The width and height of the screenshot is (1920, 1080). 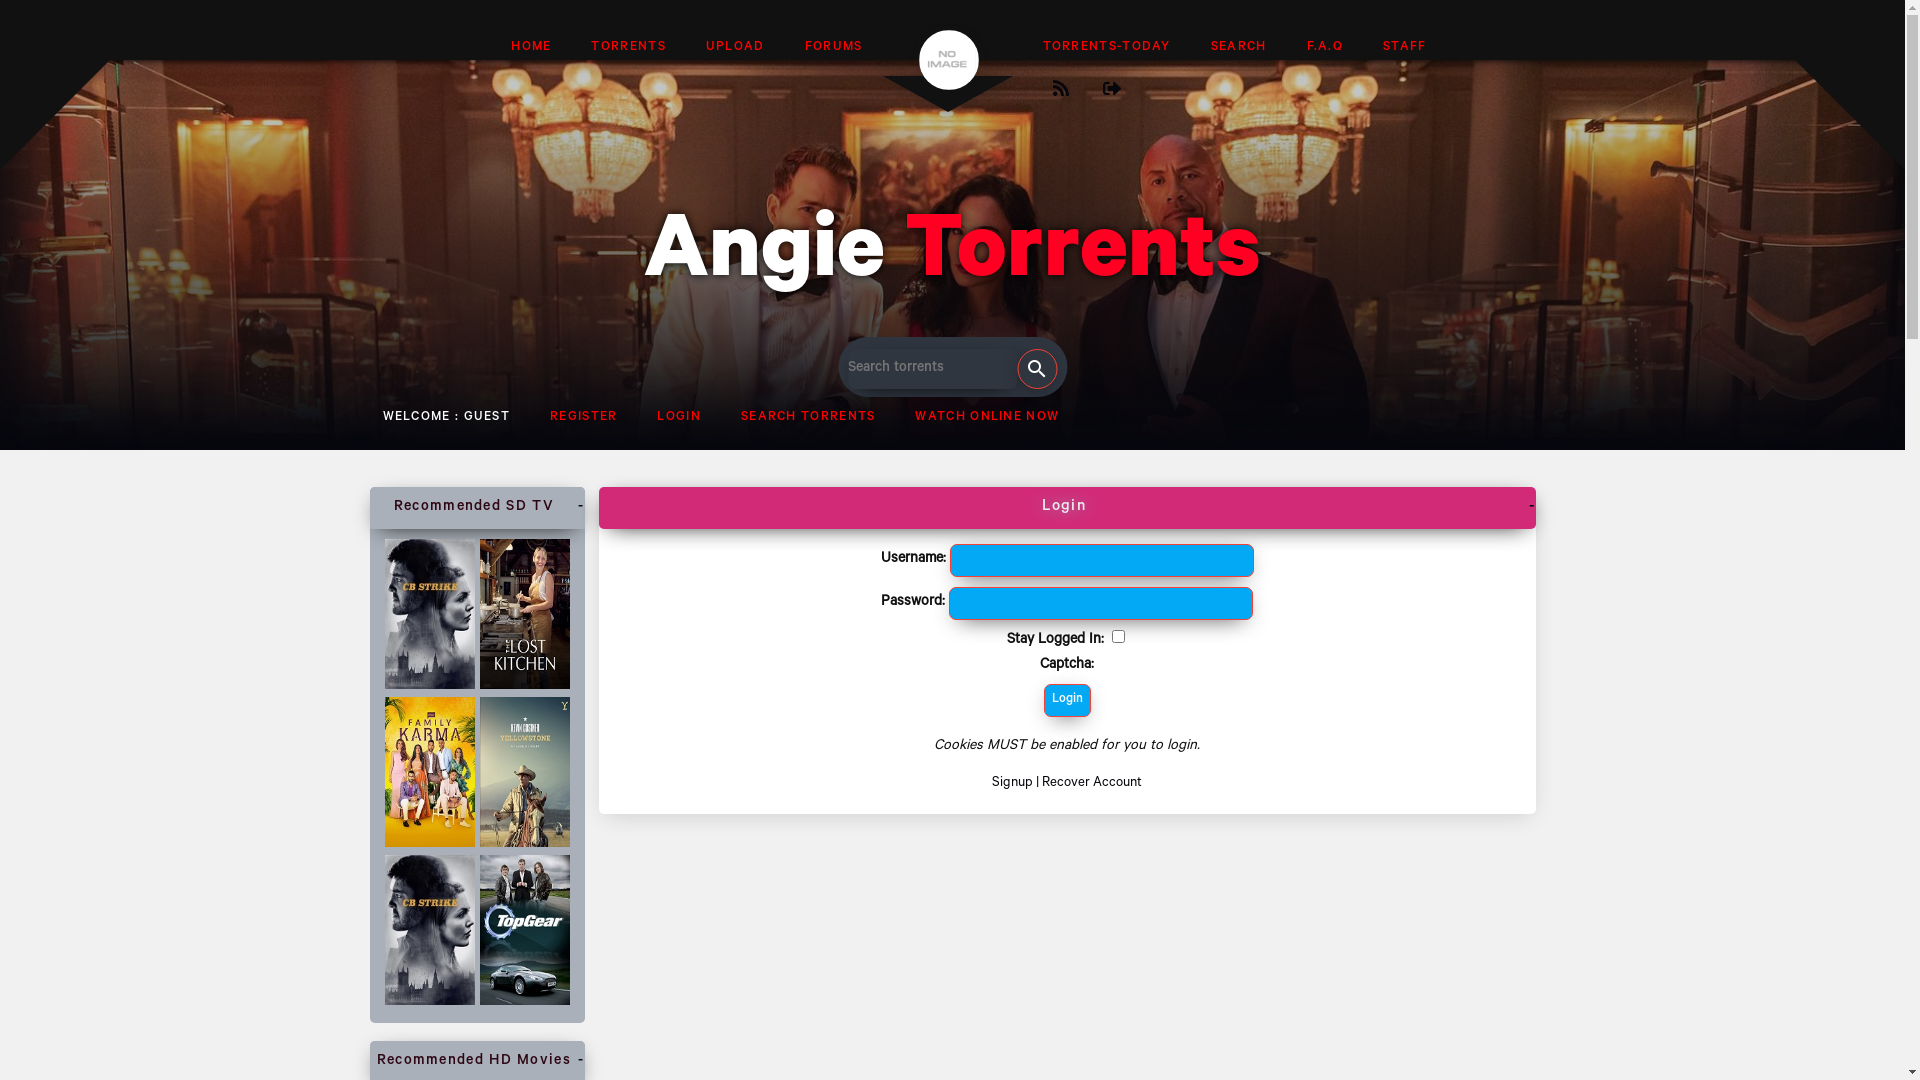 I want to click on Yellowstone.S05E07.WEBRip.x264-XEN0N, so click(x=524, y=845).